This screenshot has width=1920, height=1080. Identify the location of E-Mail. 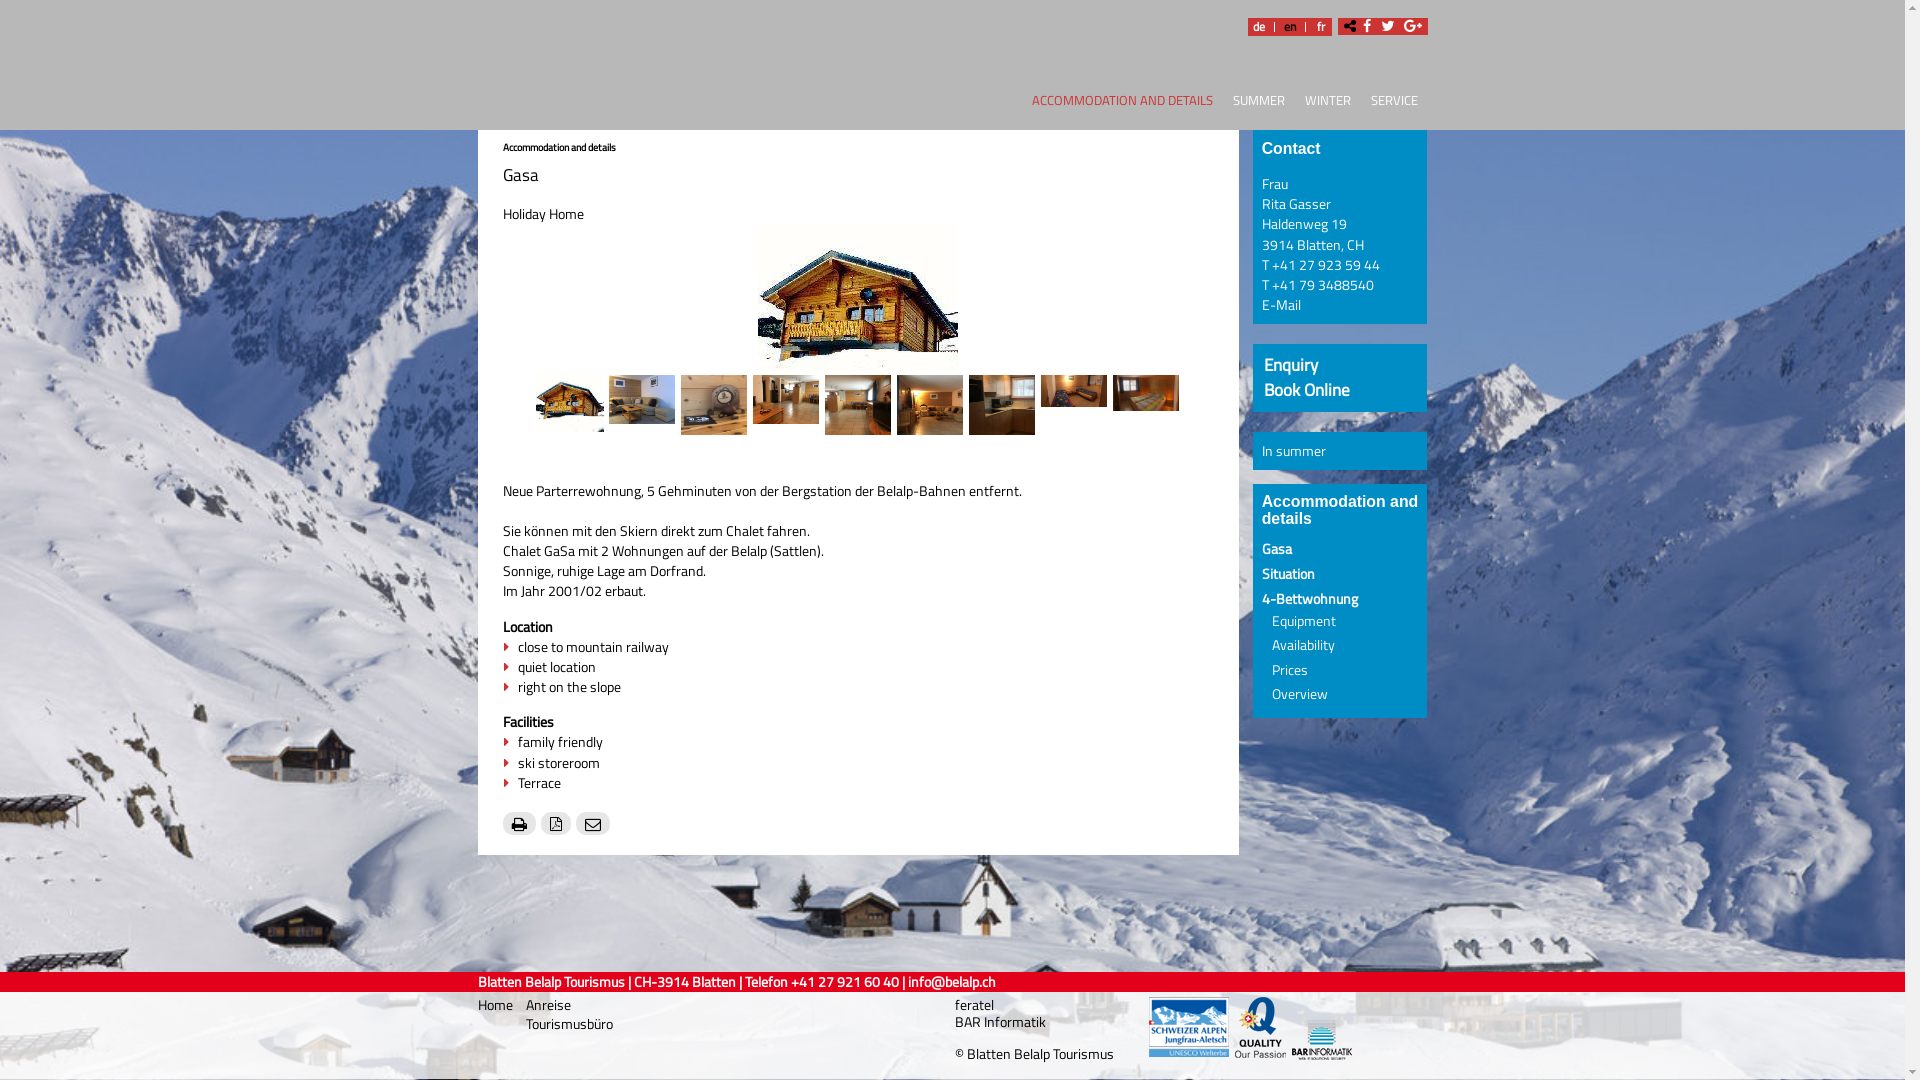
(1282, 305).